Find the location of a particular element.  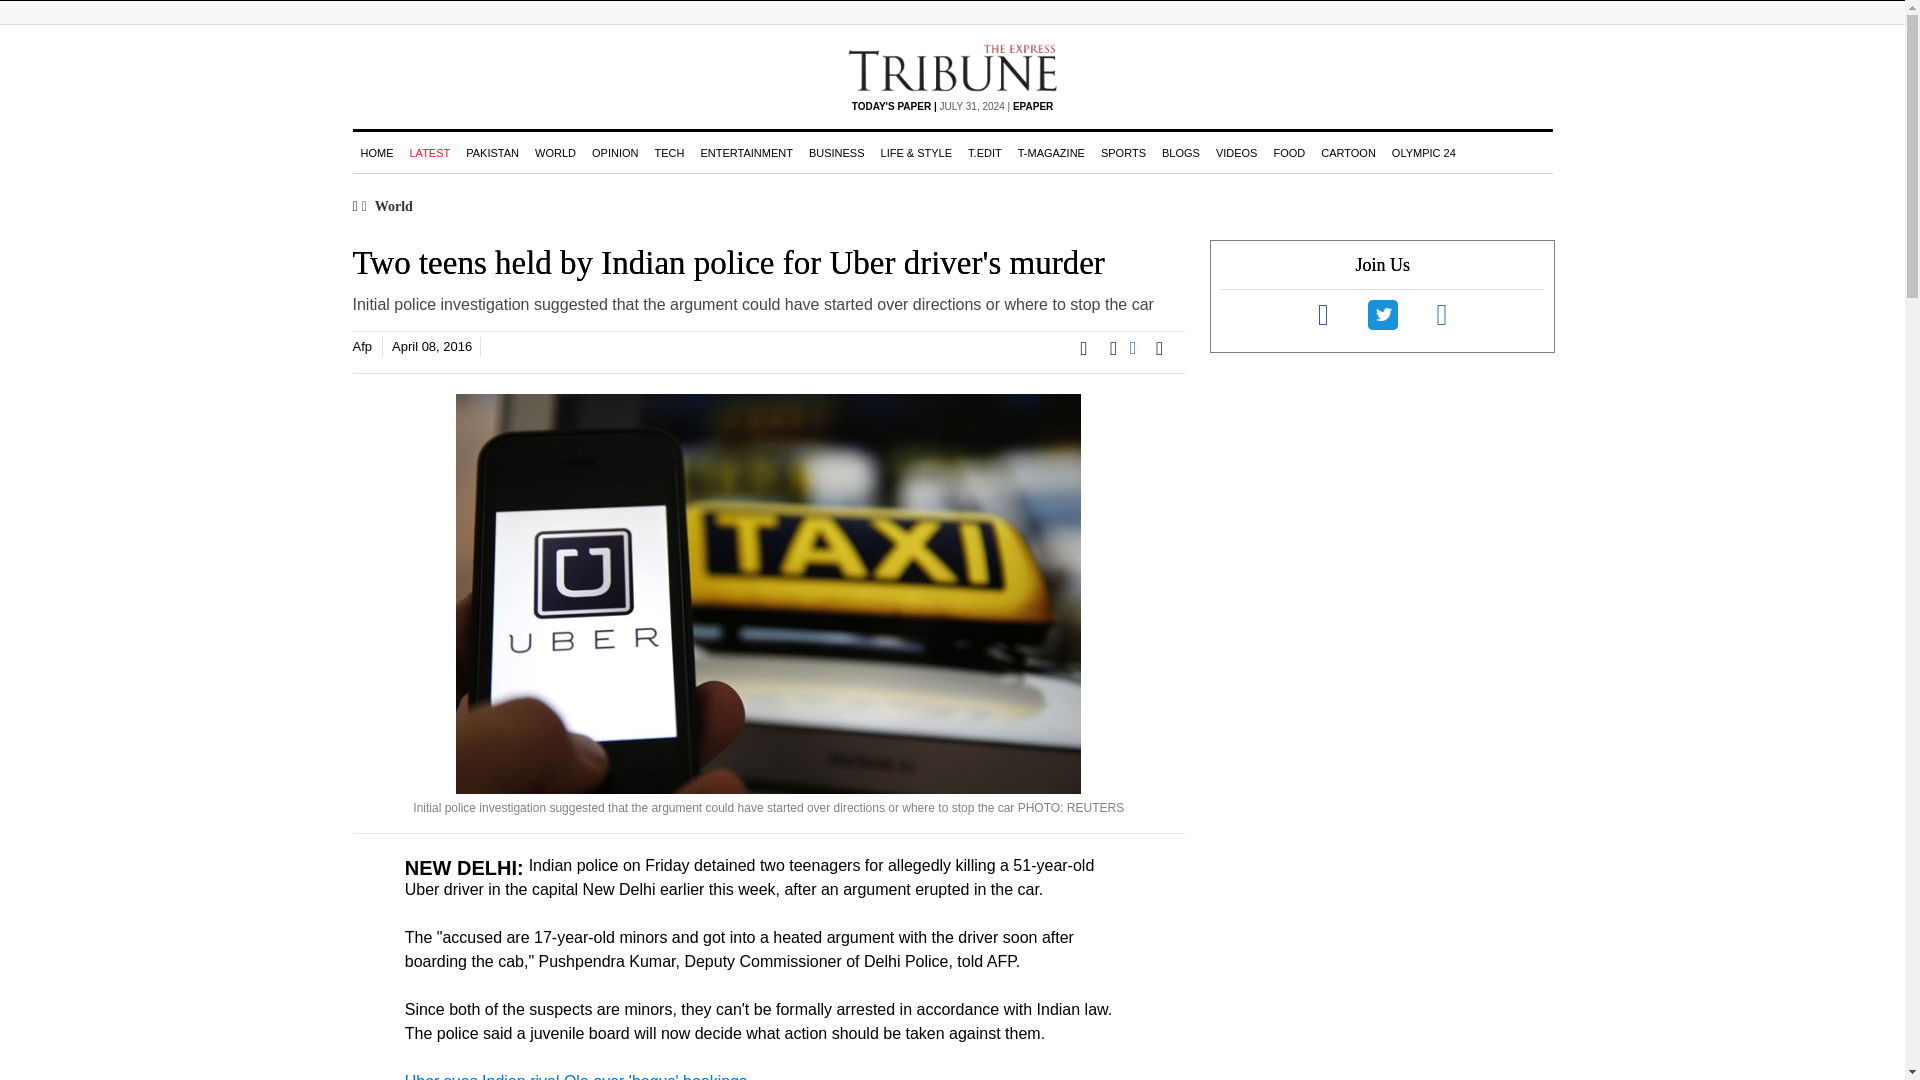

LATEST is located at coordinates (430, 151).